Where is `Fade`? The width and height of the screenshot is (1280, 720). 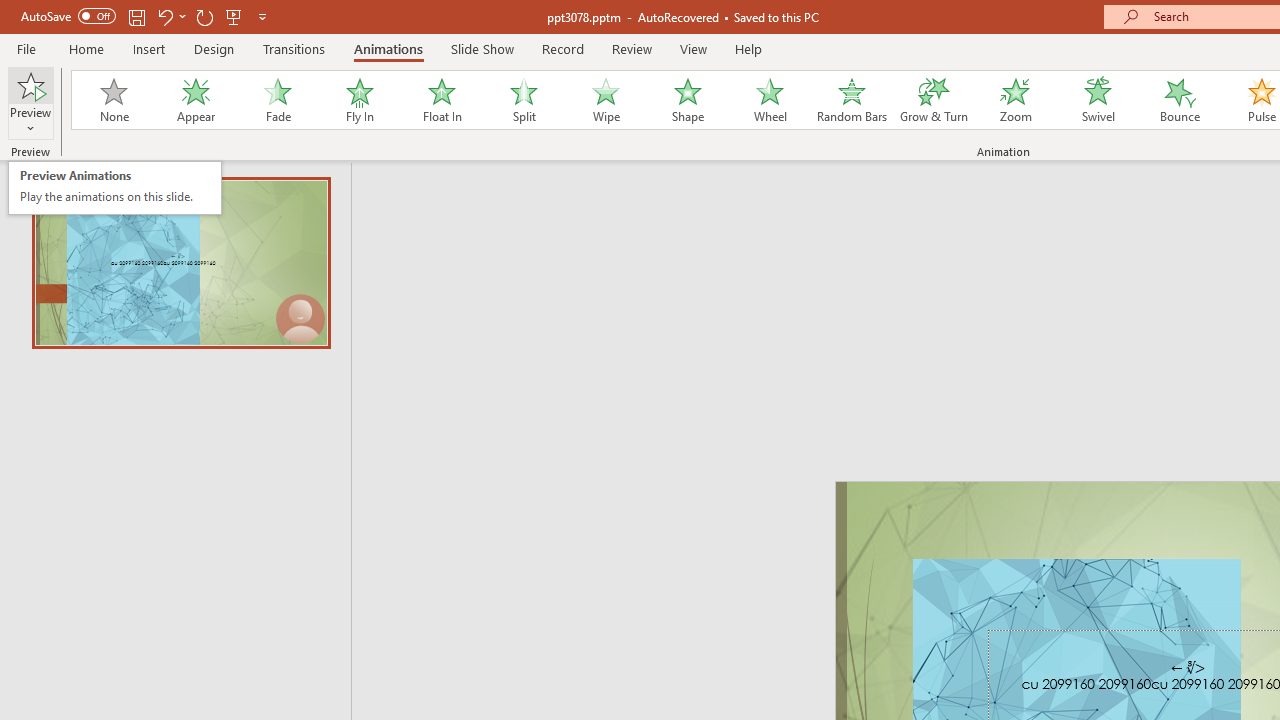 Fade is located at coordinates (277, 100).